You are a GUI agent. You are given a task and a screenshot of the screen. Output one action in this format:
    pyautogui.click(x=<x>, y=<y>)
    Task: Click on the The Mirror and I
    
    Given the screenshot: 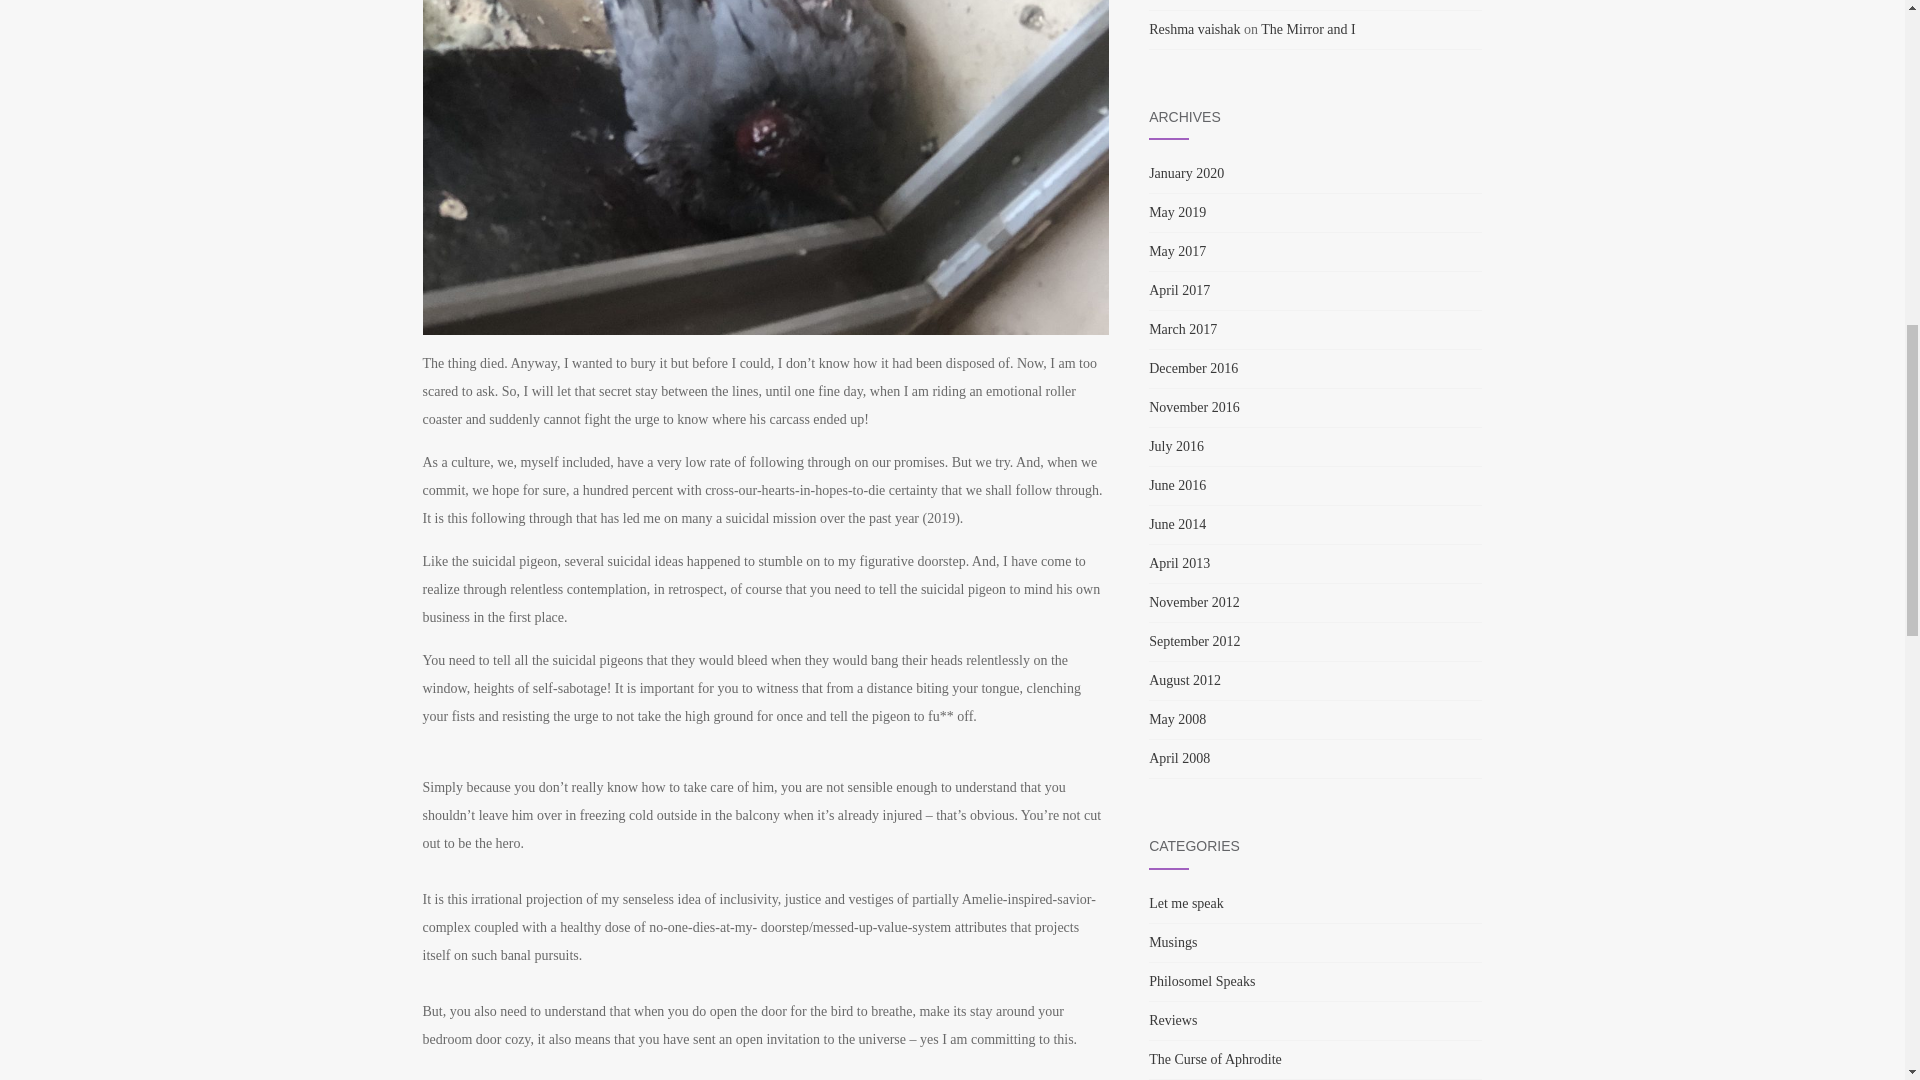 What is the action you would take?
    pyautogui.click(x=1308, y=28)
    